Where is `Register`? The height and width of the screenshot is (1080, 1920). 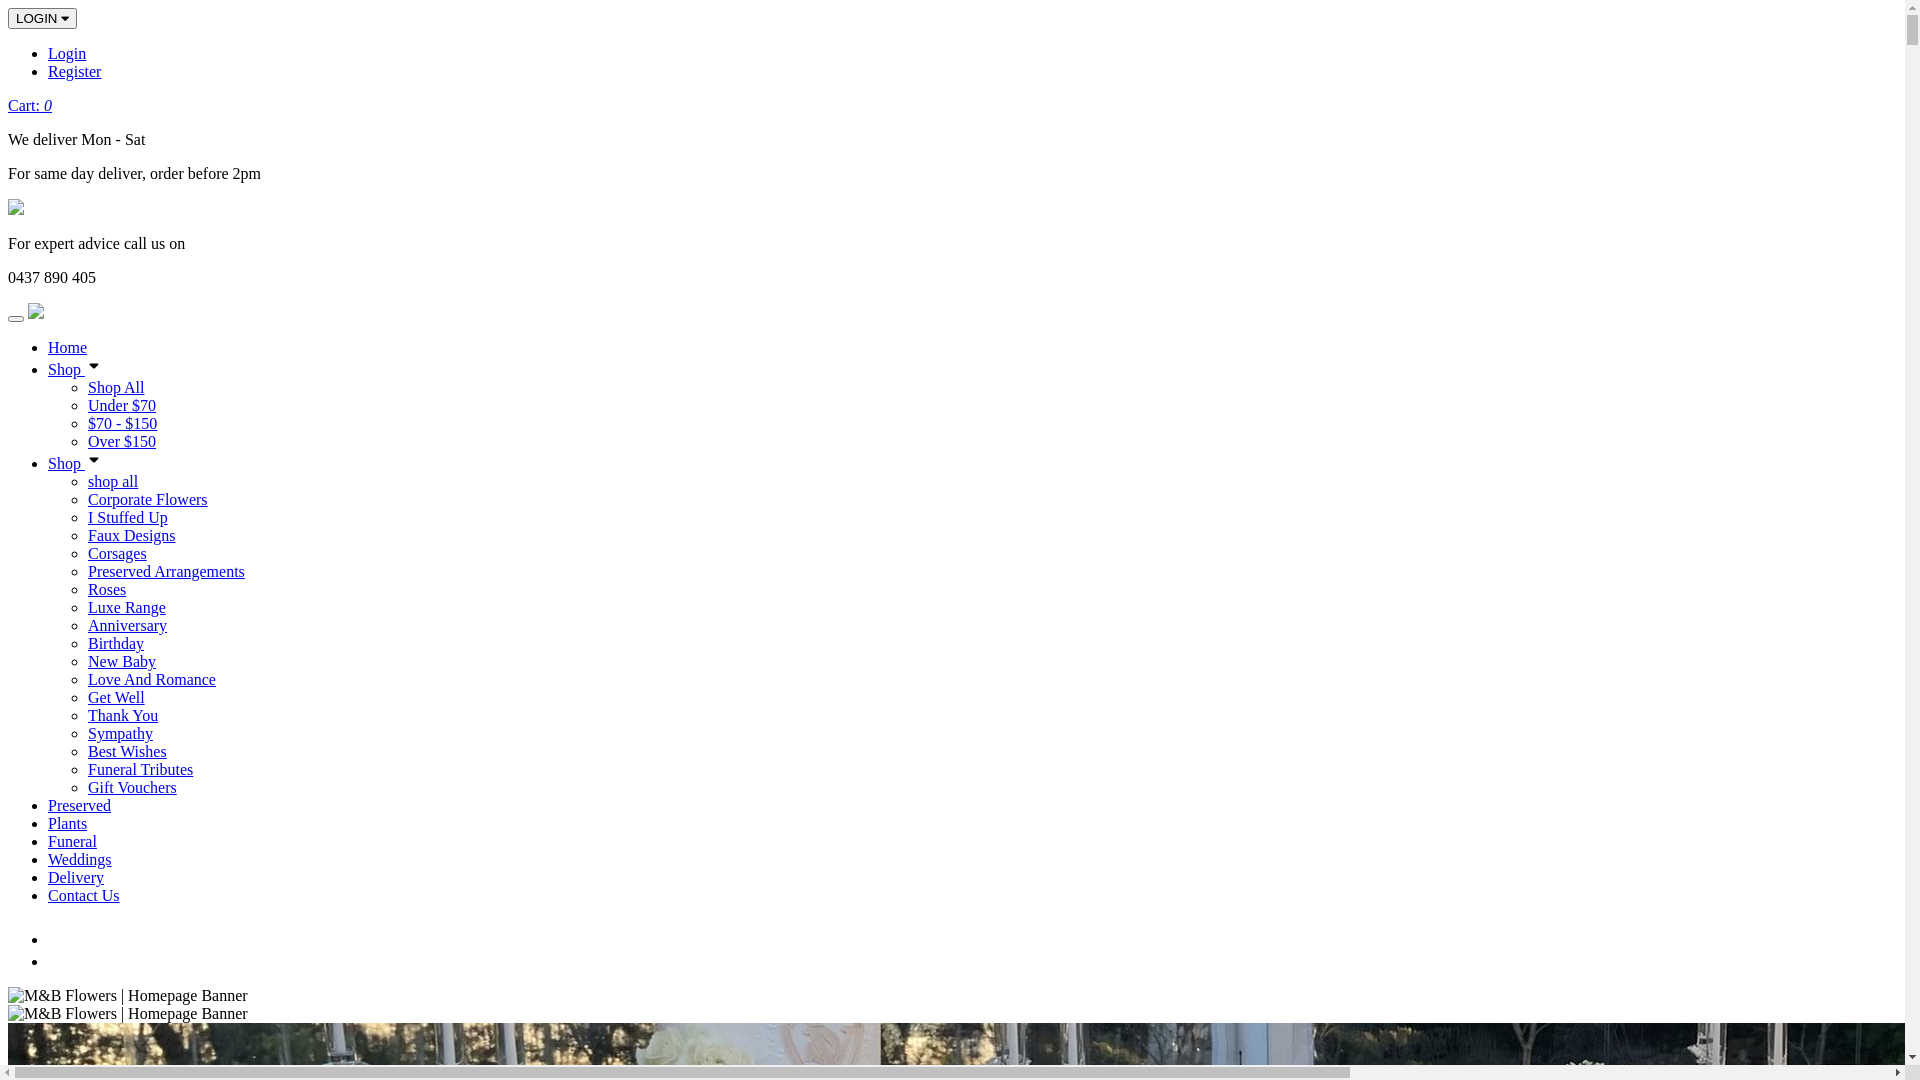
Register is located at coordinates (74, 72).